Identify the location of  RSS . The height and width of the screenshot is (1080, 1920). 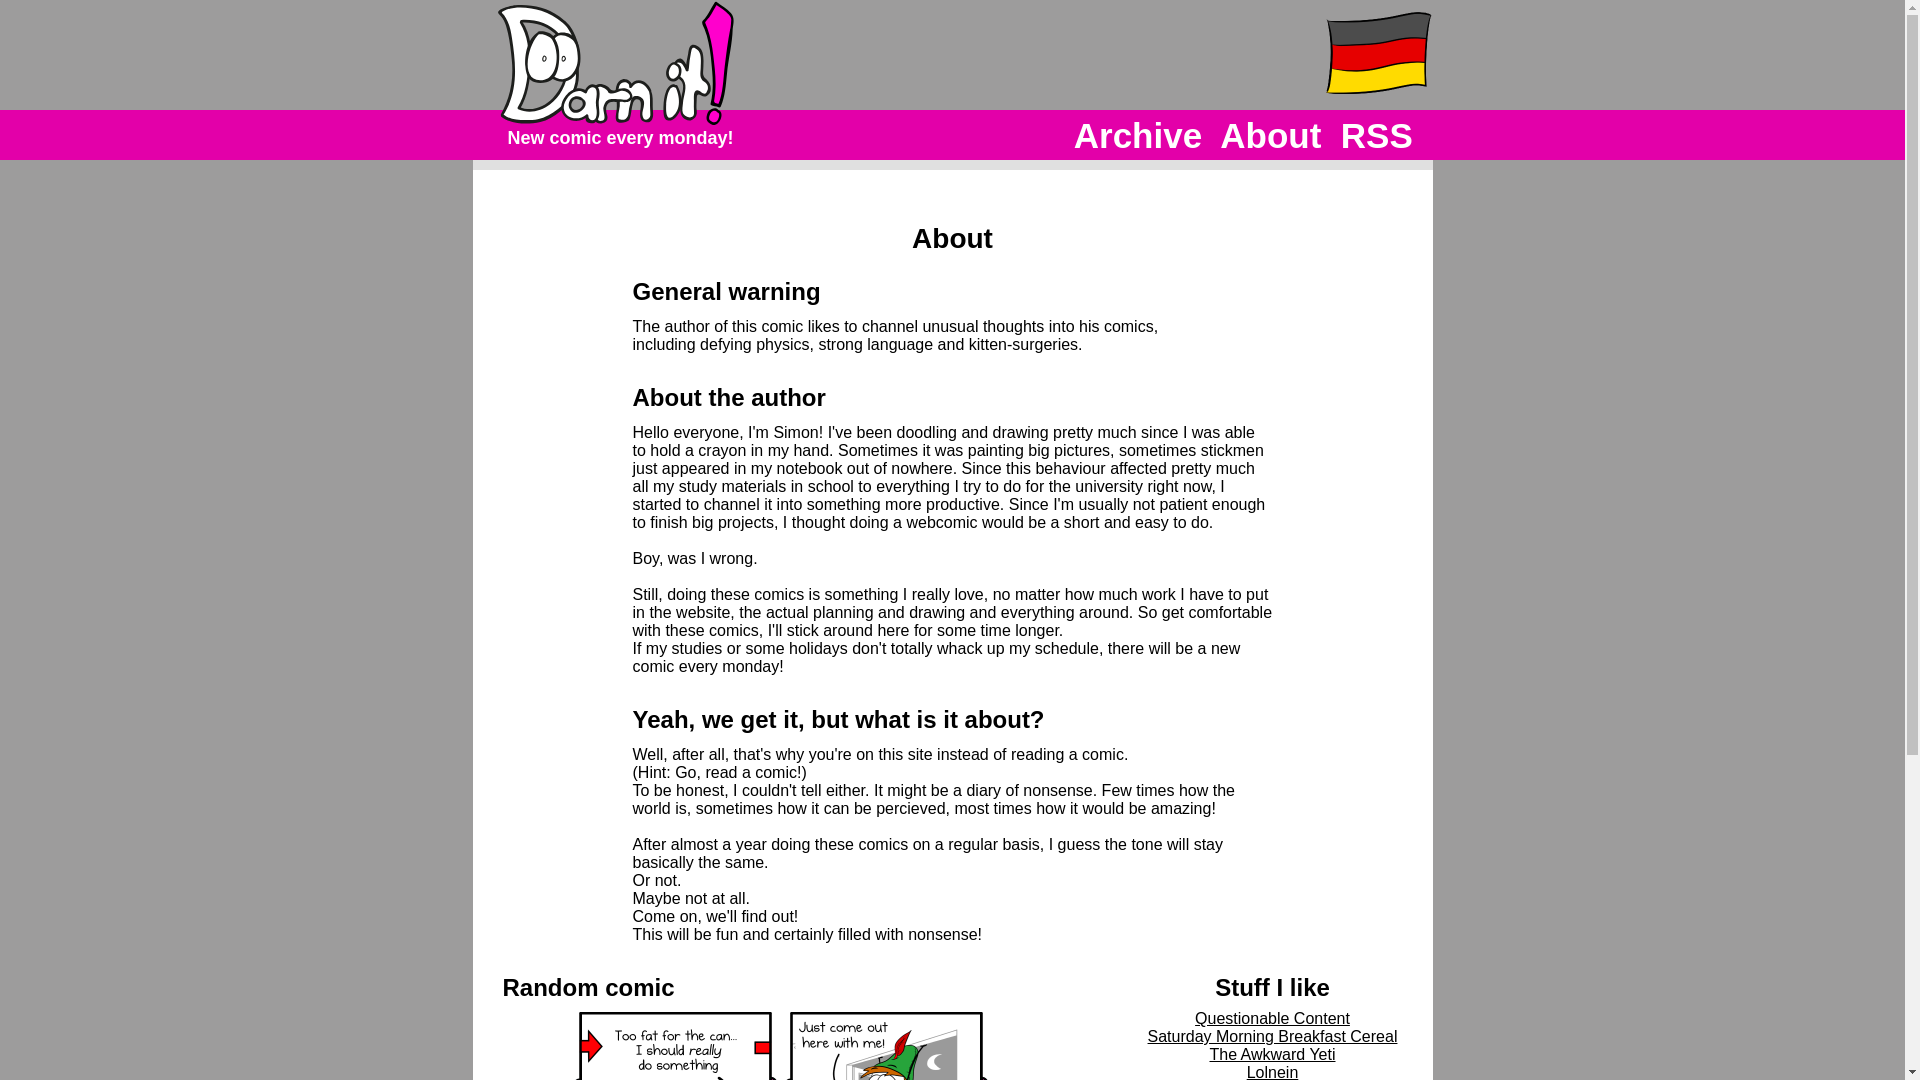
(1376, 136).